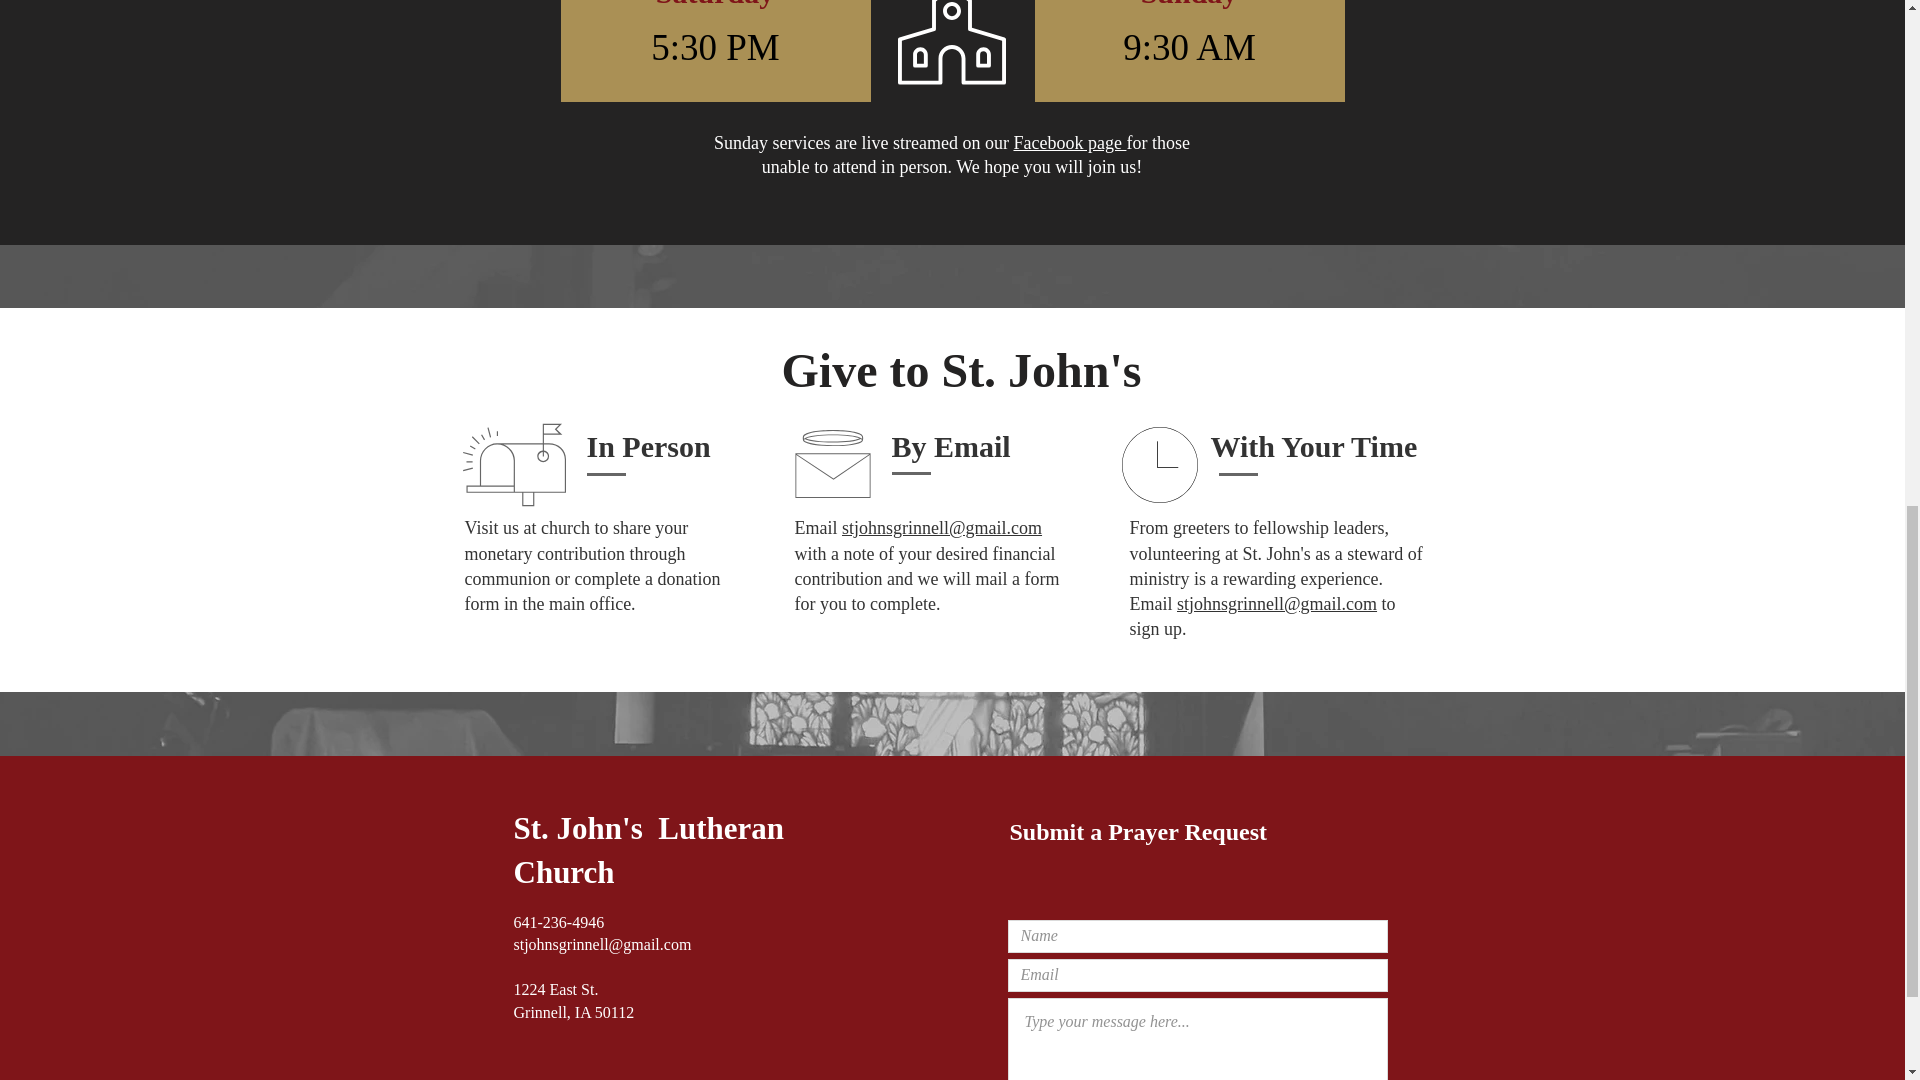 This screenshot has width=1920, height=1080. Describe the element at coordinates (1069, 142) in the screenshot. I see `Facebook page` at that location.